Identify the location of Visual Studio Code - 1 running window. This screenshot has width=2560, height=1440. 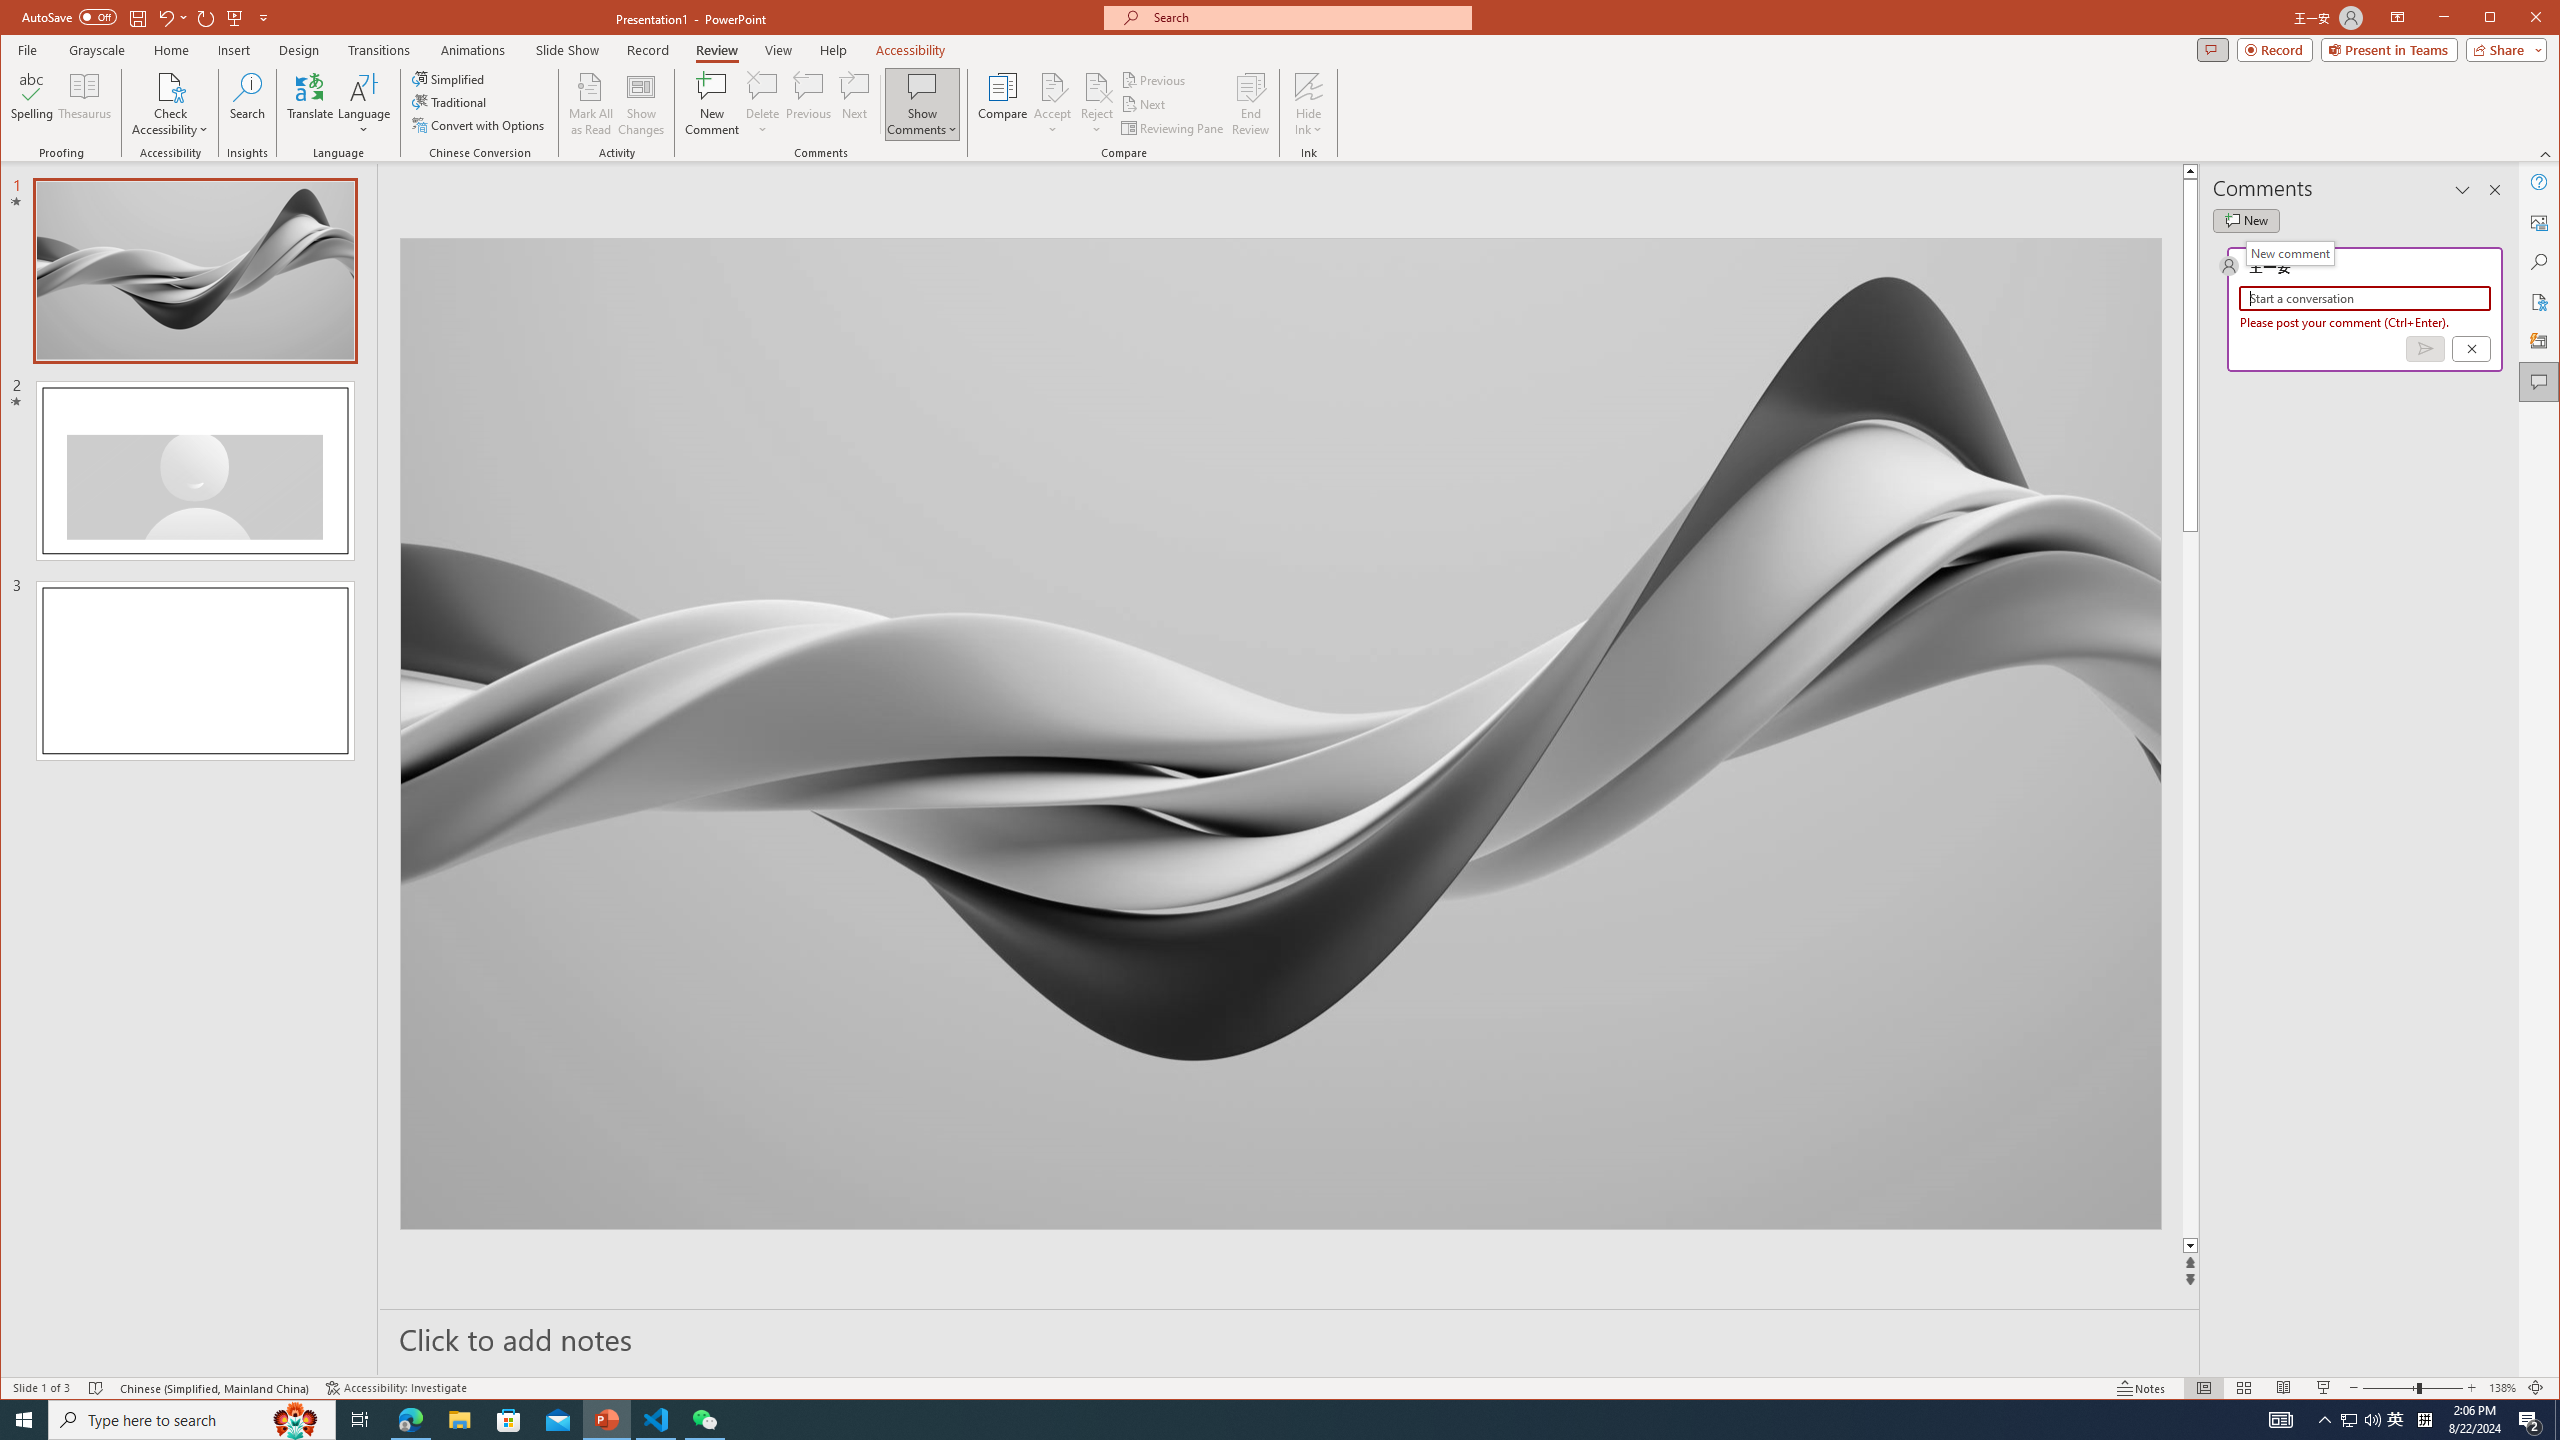
(656, 1420).